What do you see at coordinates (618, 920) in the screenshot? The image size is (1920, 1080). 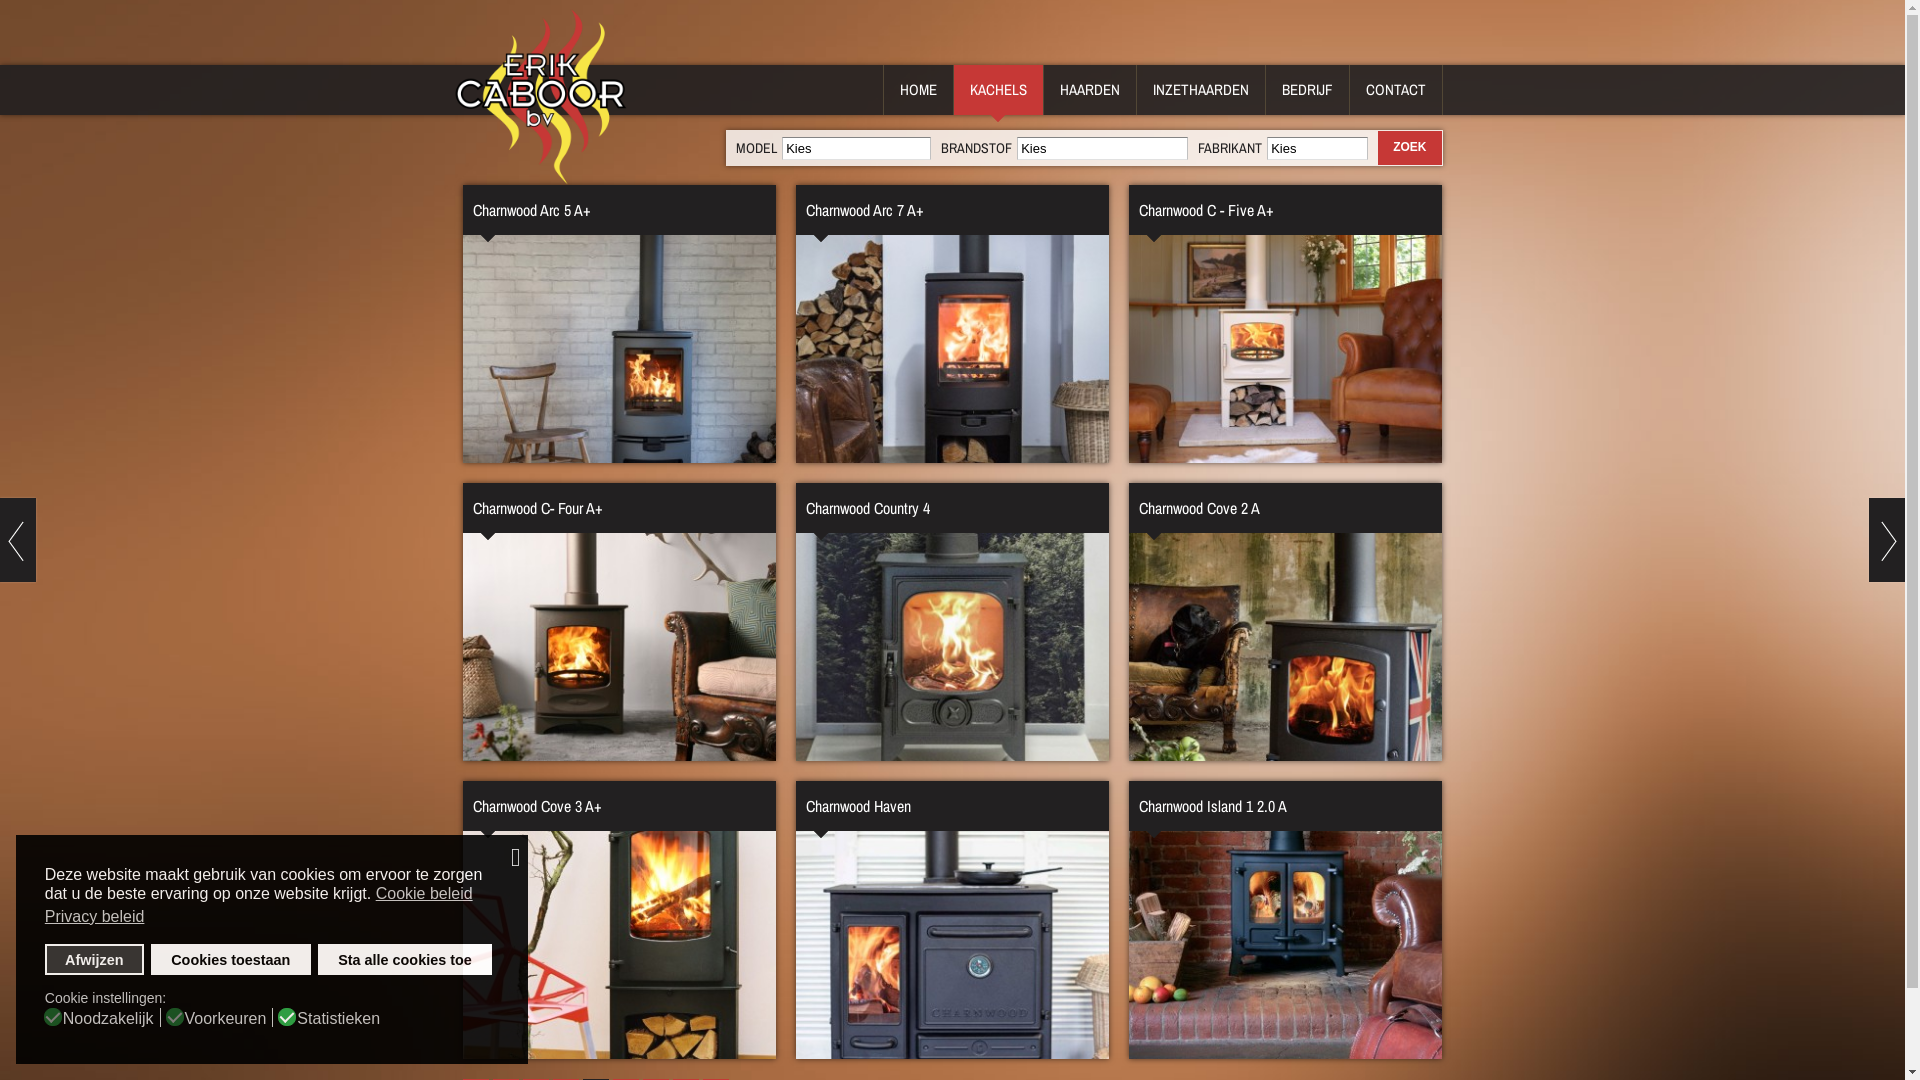 I see `Show Details` at bounding box center [618, 920].